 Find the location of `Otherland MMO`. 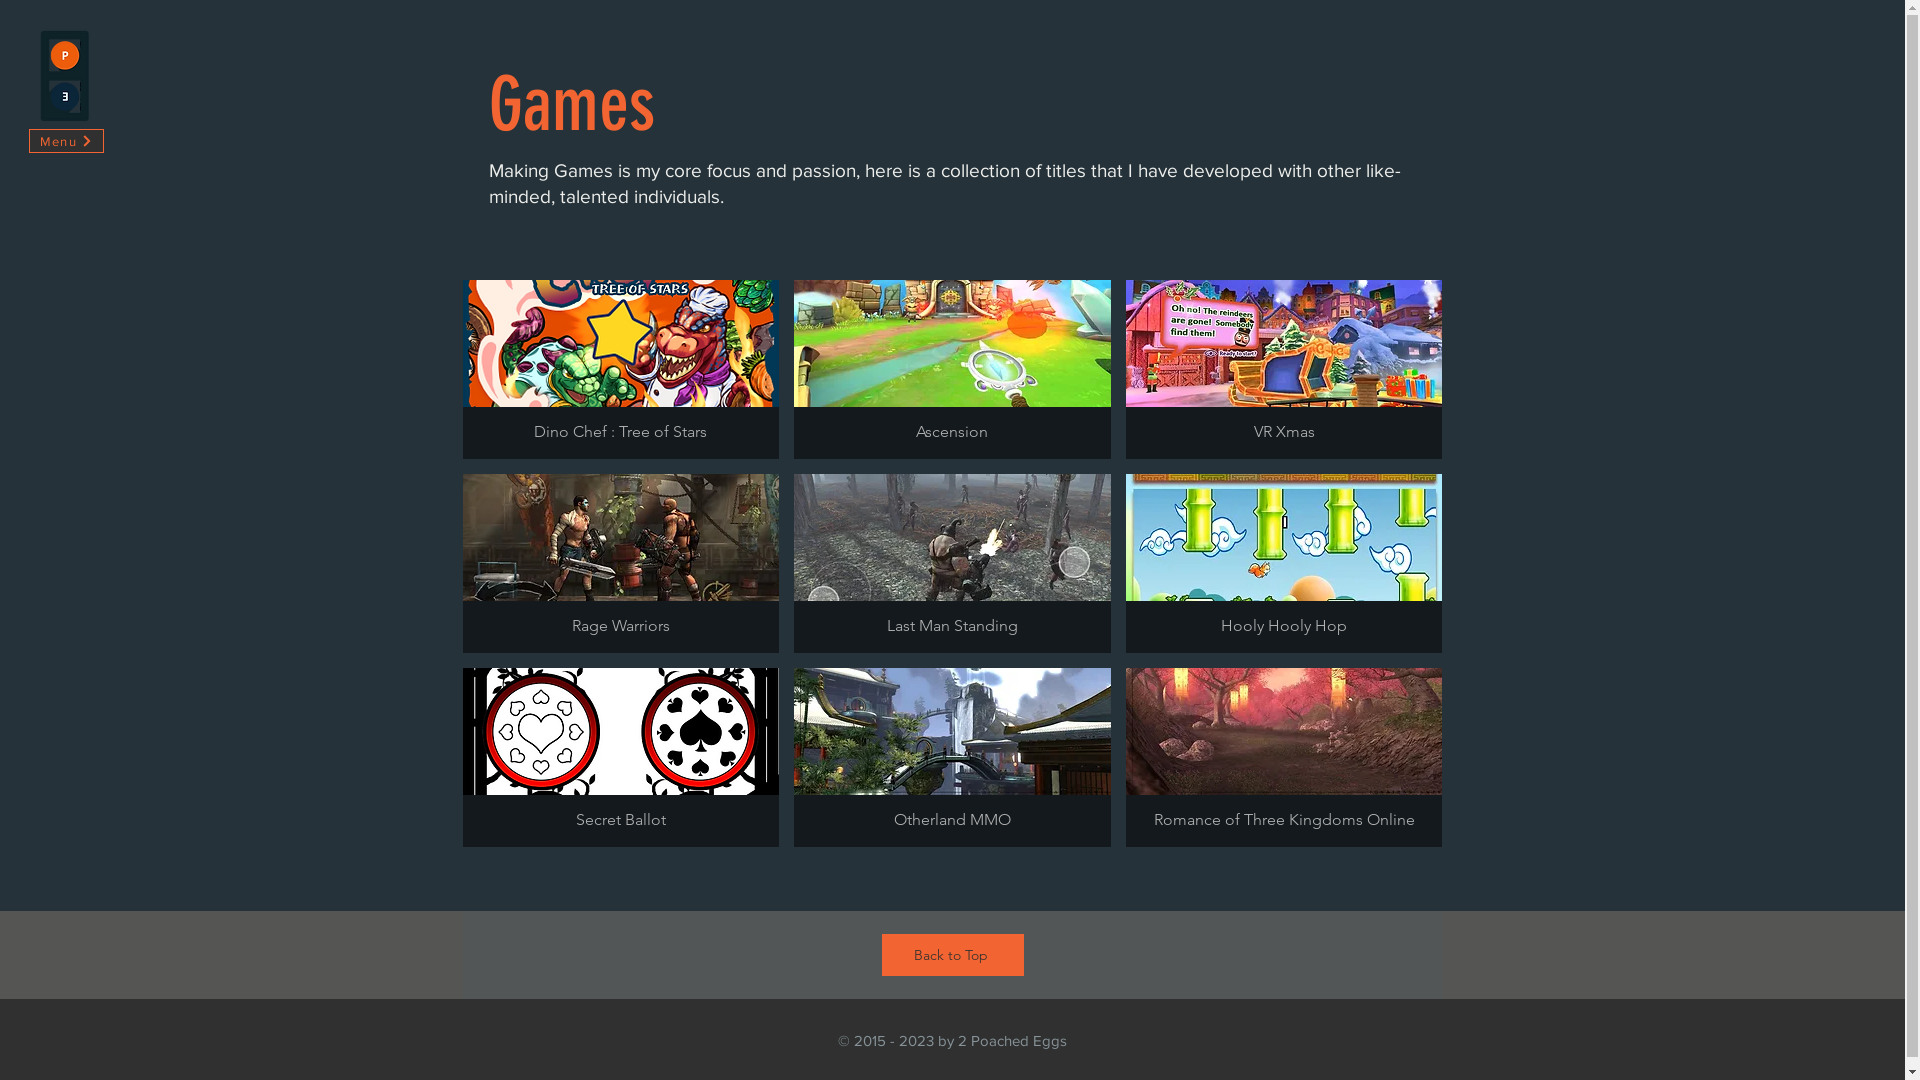

Otherland MMO is located at coordinates (952, 758).